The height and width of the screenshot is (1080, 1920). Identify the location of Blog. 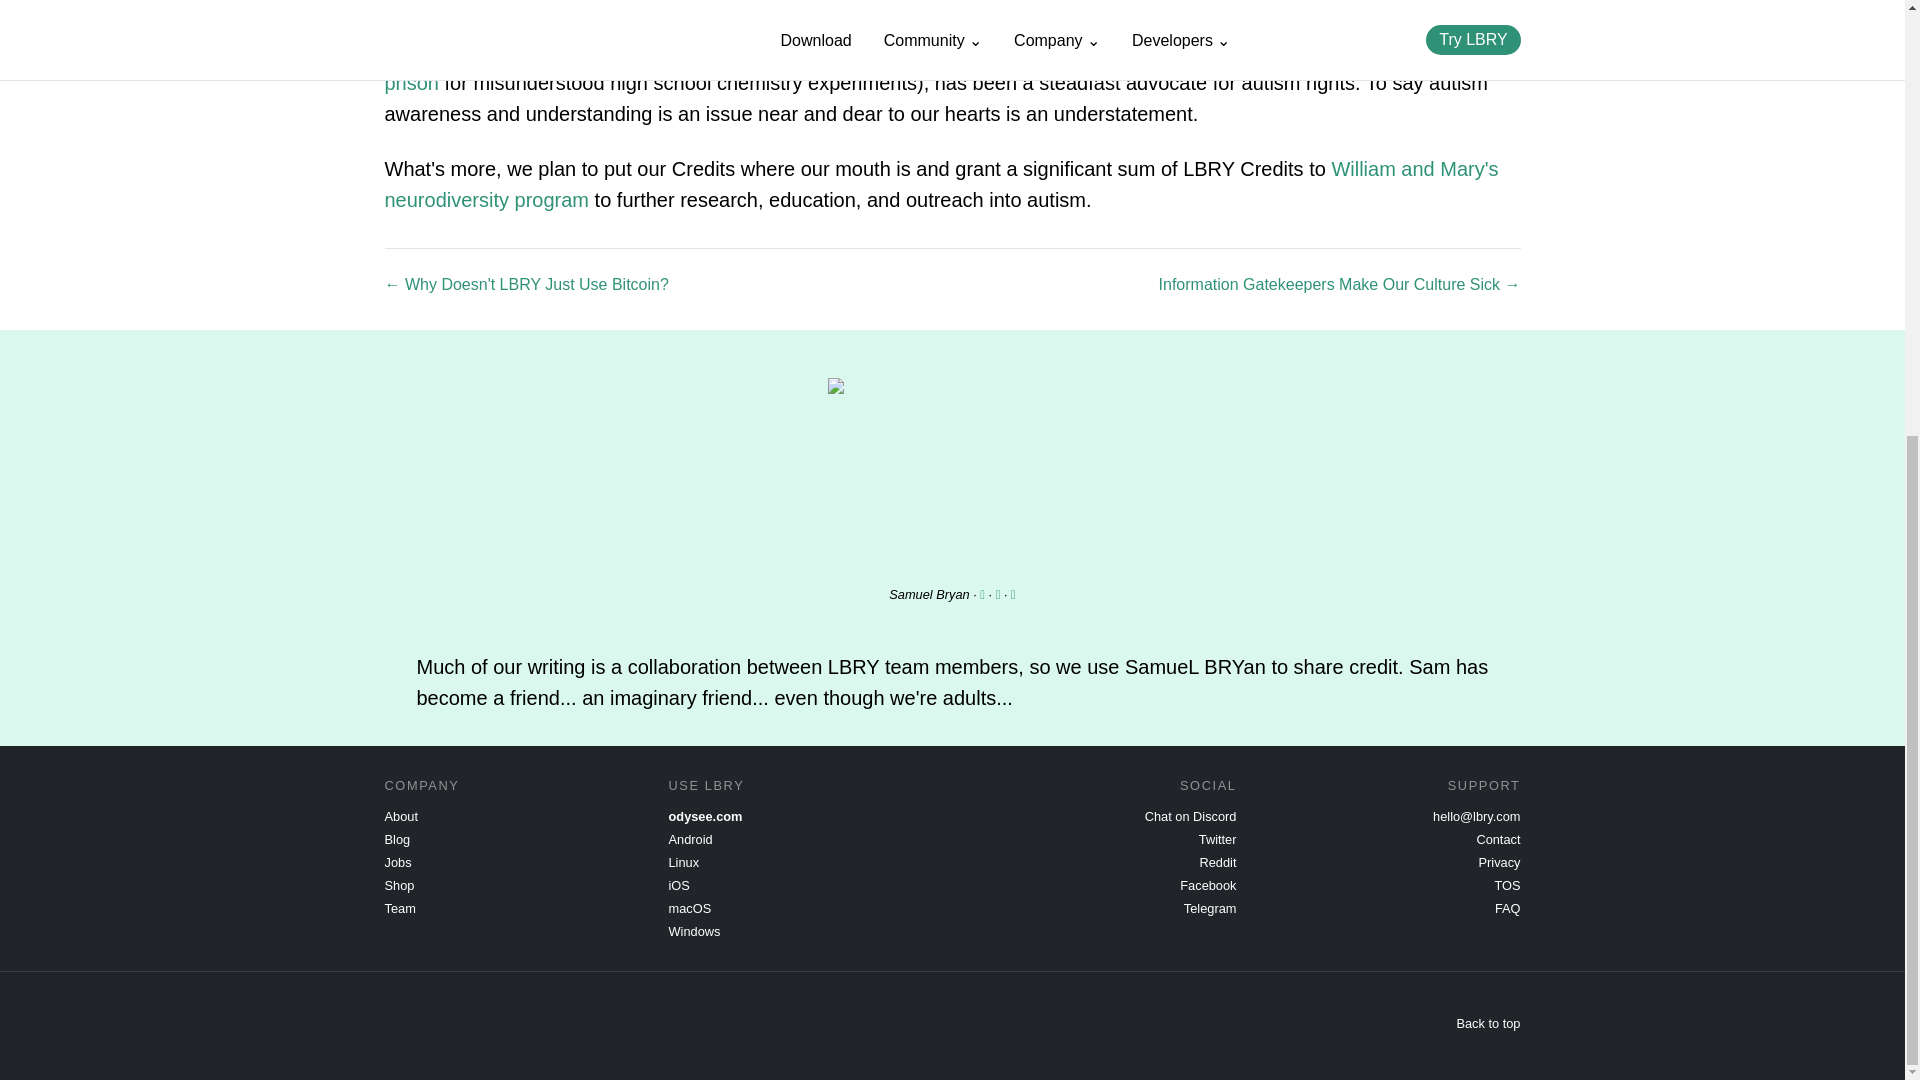
(397, 838).